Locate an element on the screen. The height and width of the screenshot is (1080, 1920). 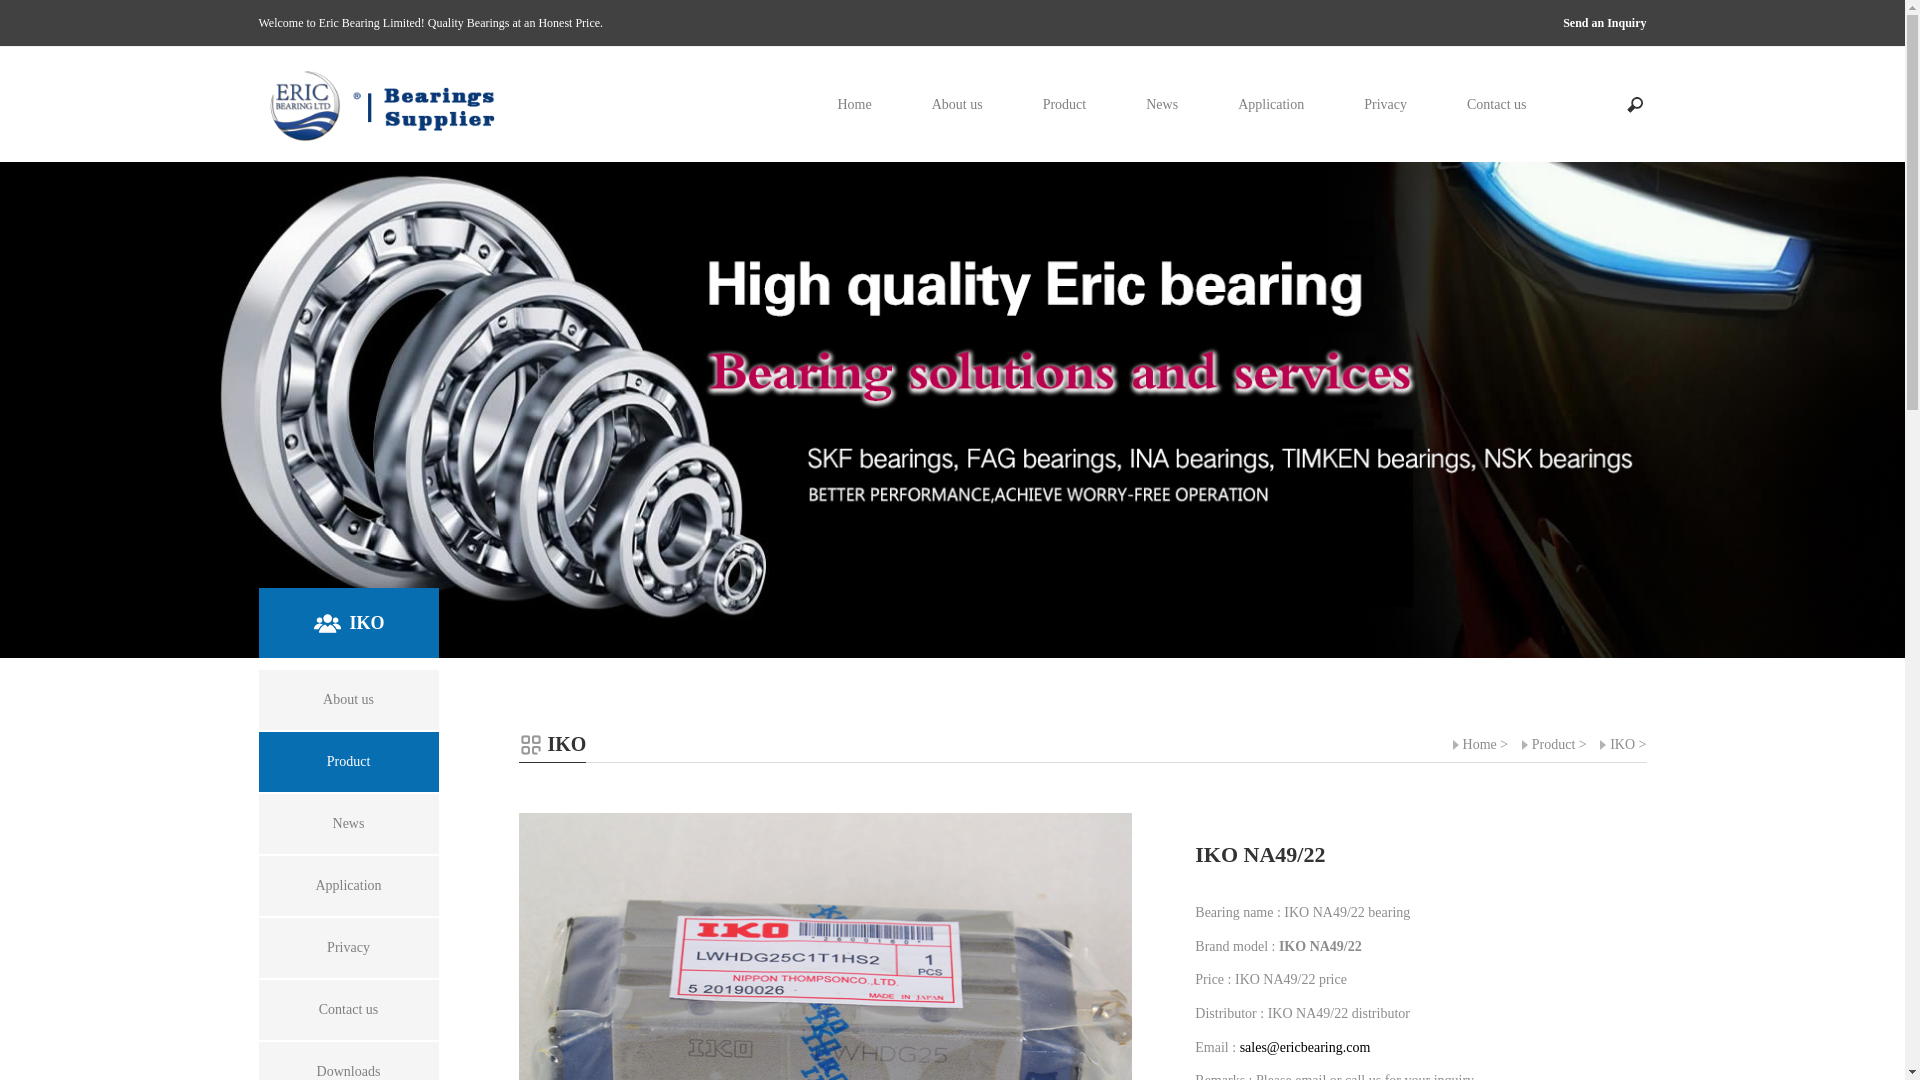
Contact us is located at coordinates (1497, 104).